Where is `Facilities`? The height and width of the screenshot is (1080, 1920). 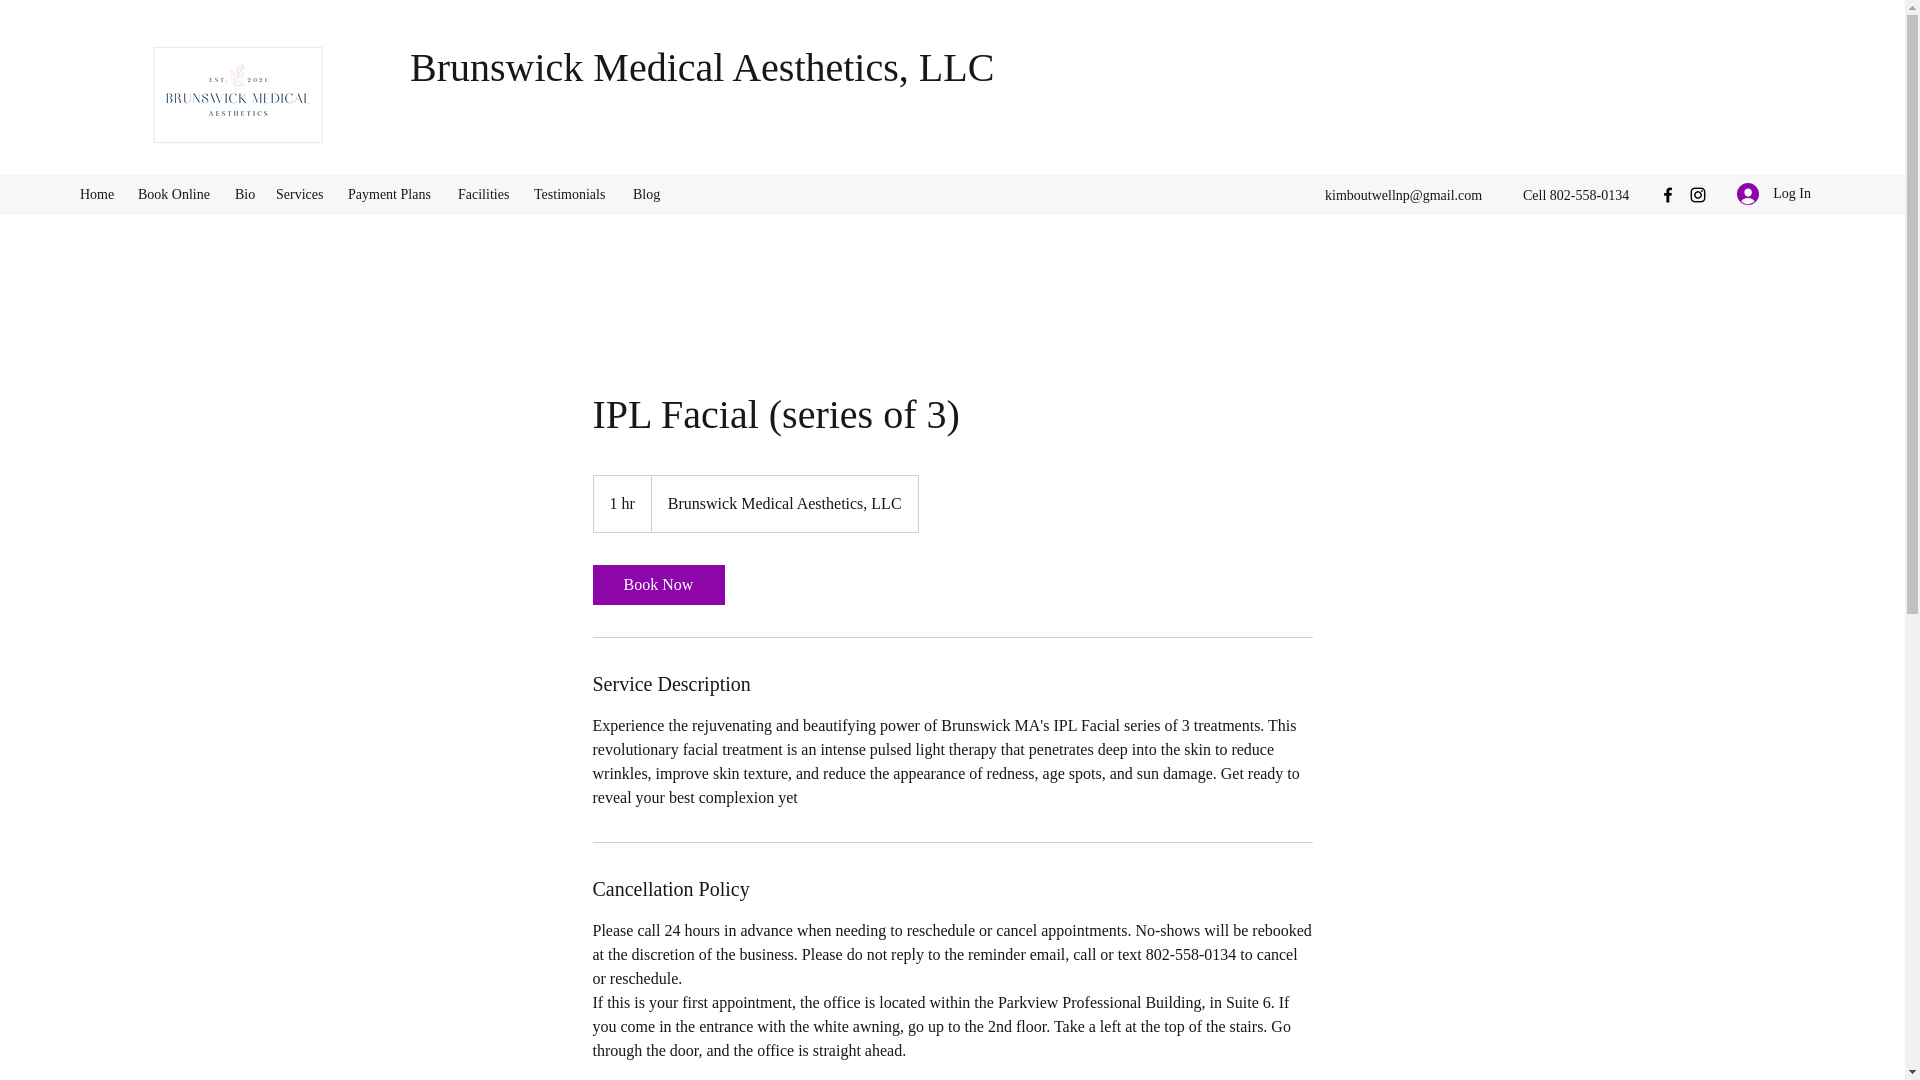
Facilities is located at coordinates (486, 194).